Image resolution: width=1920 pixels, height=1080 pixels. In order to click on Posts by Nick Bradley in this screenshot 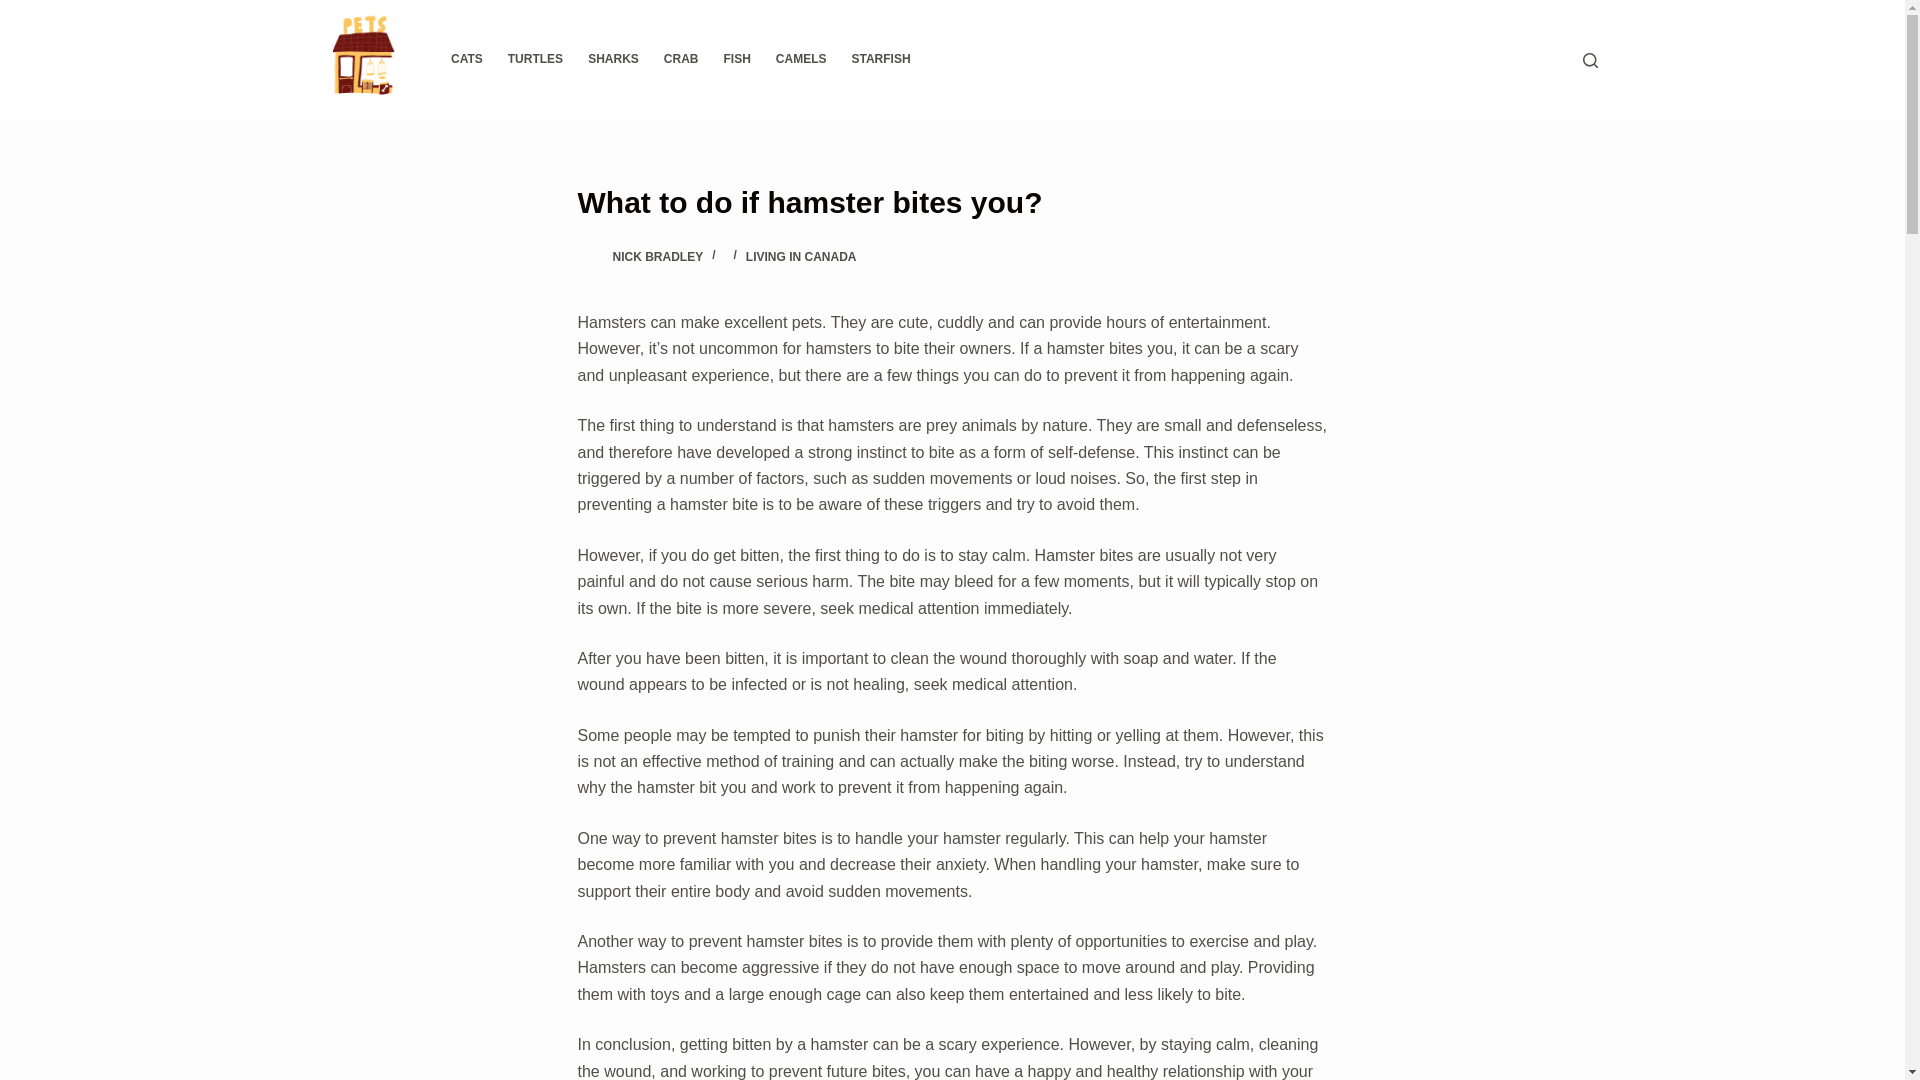, I will do `click(657, 256)`.